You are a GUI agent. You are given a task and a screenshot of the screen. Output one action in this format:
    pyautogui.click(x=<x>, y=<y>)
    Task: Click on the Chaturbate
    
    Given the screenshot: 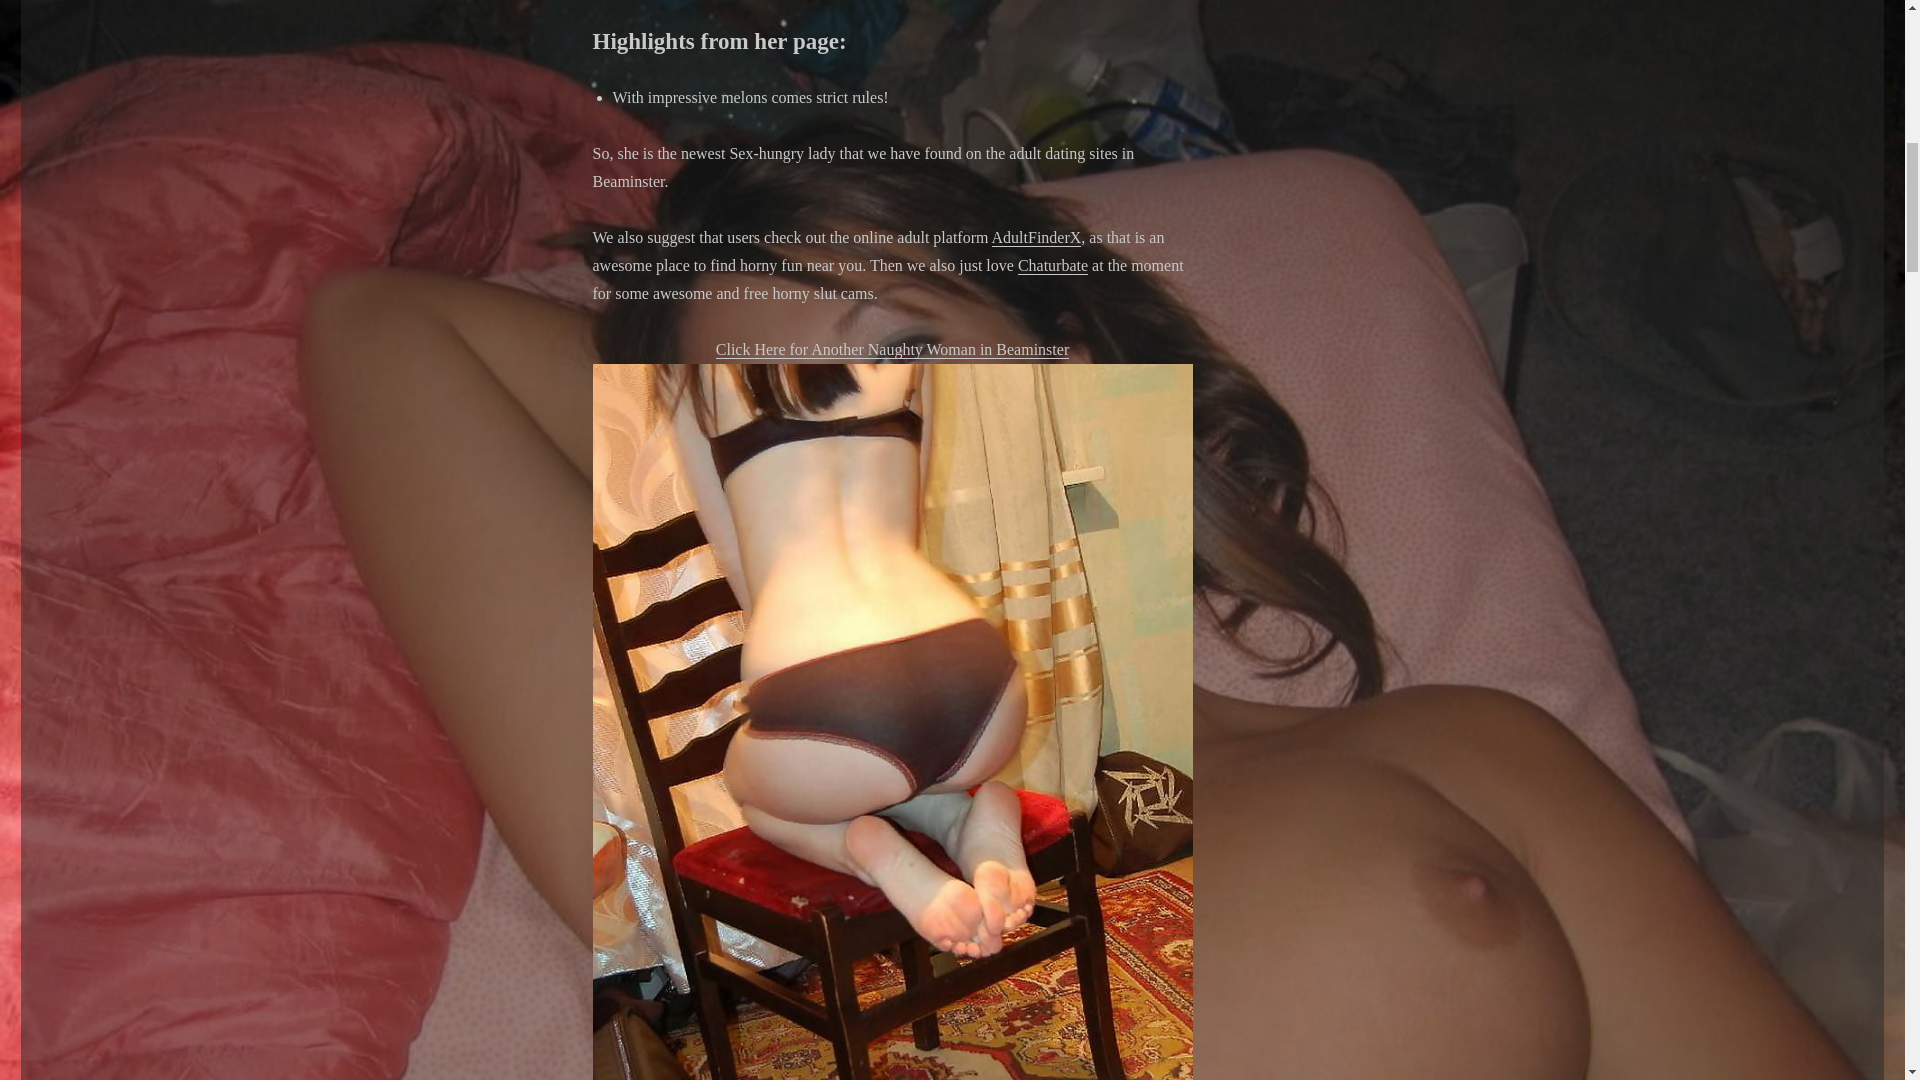 What is the action you would take?
    pyautogui.click(x=1052, y=266)
    